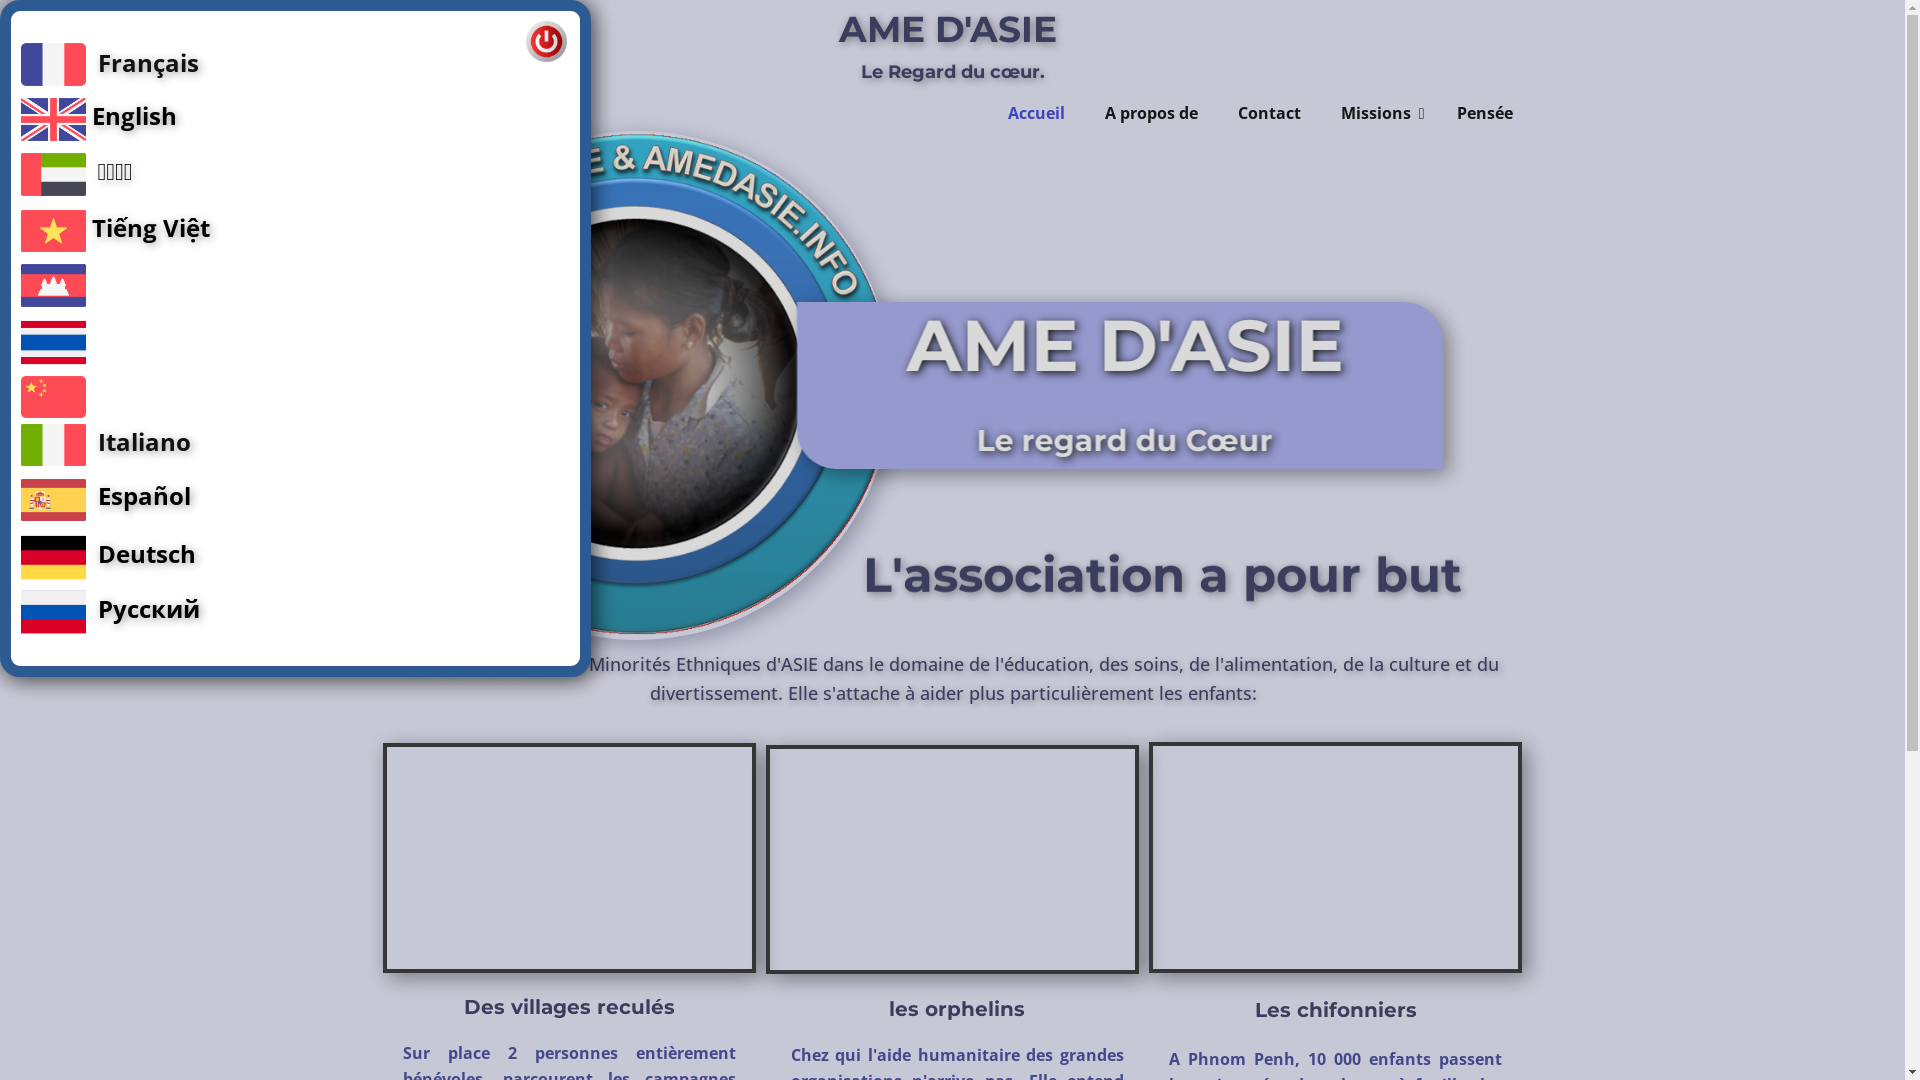  I want to click on Accueil, so click(430, 72).